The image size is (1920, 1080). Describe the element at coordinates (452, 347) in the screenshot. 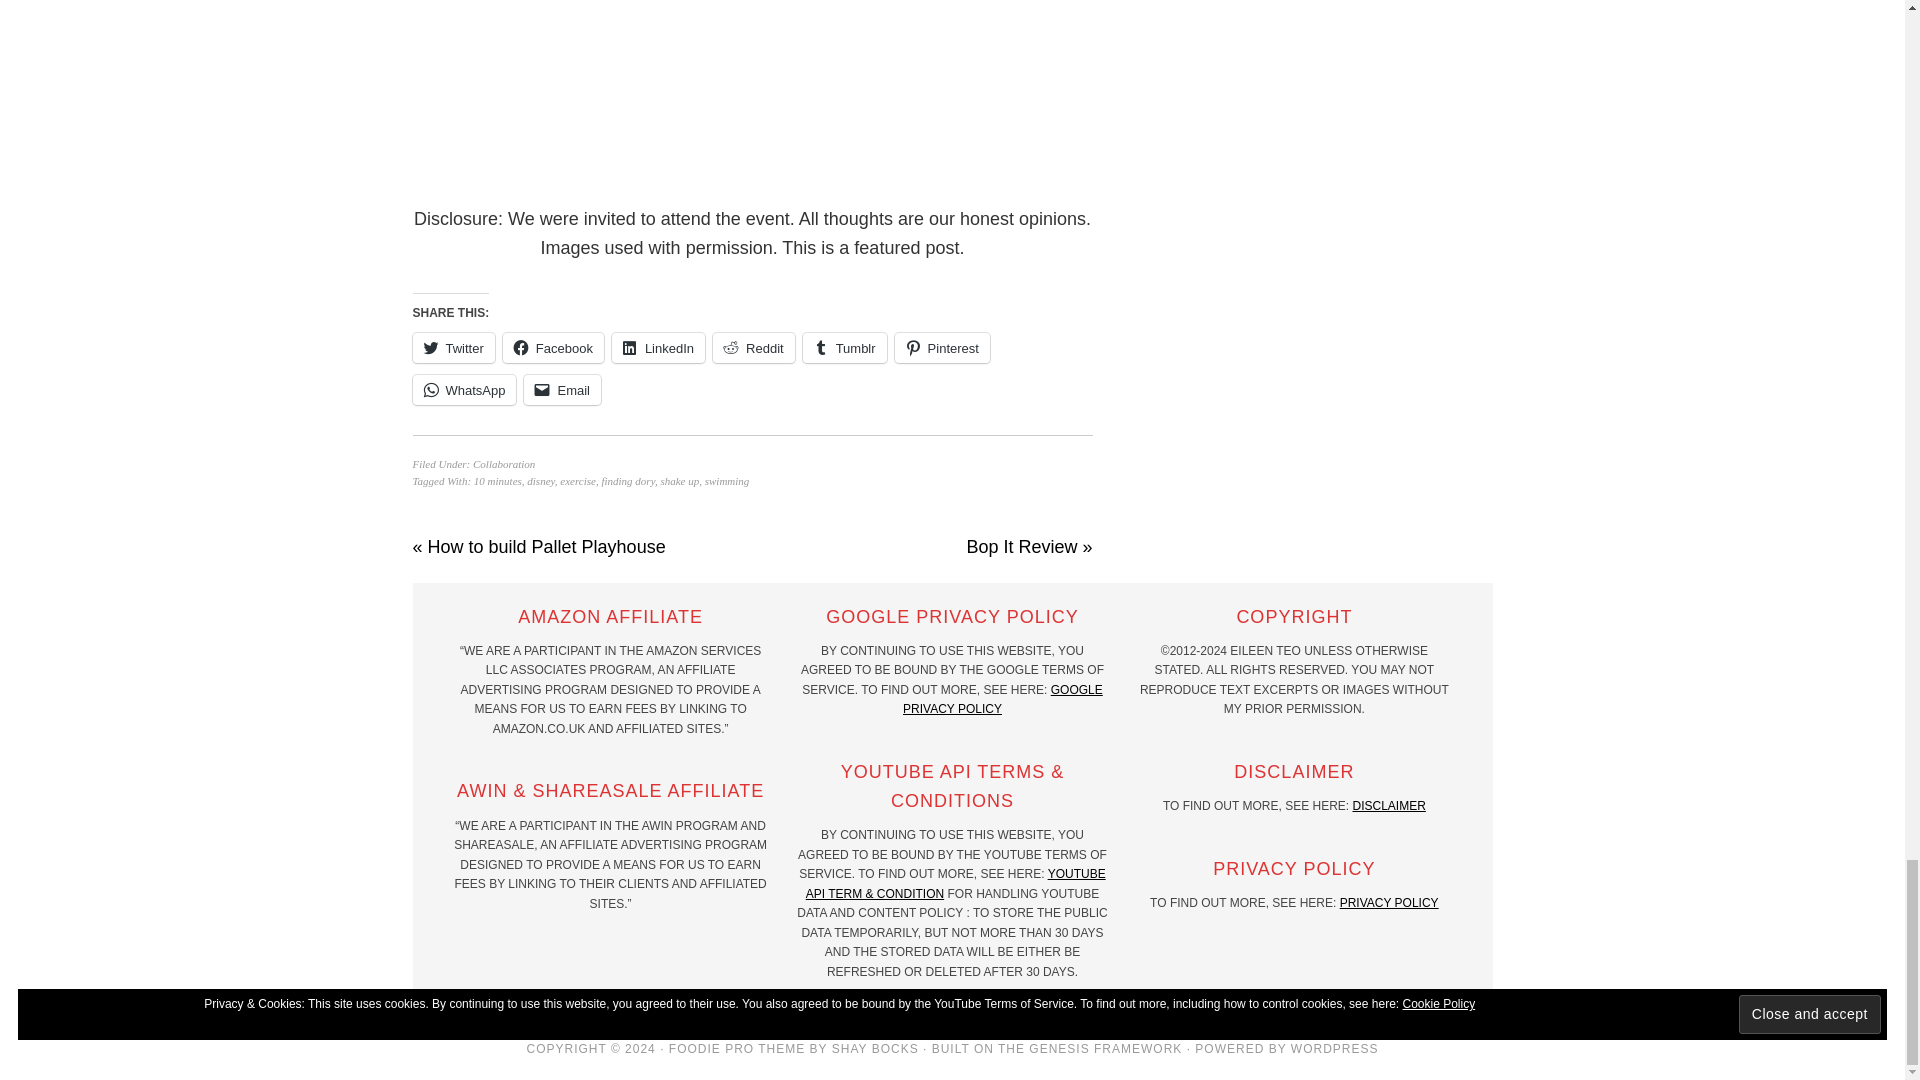

I see `Click to share on Twitter` at that location.